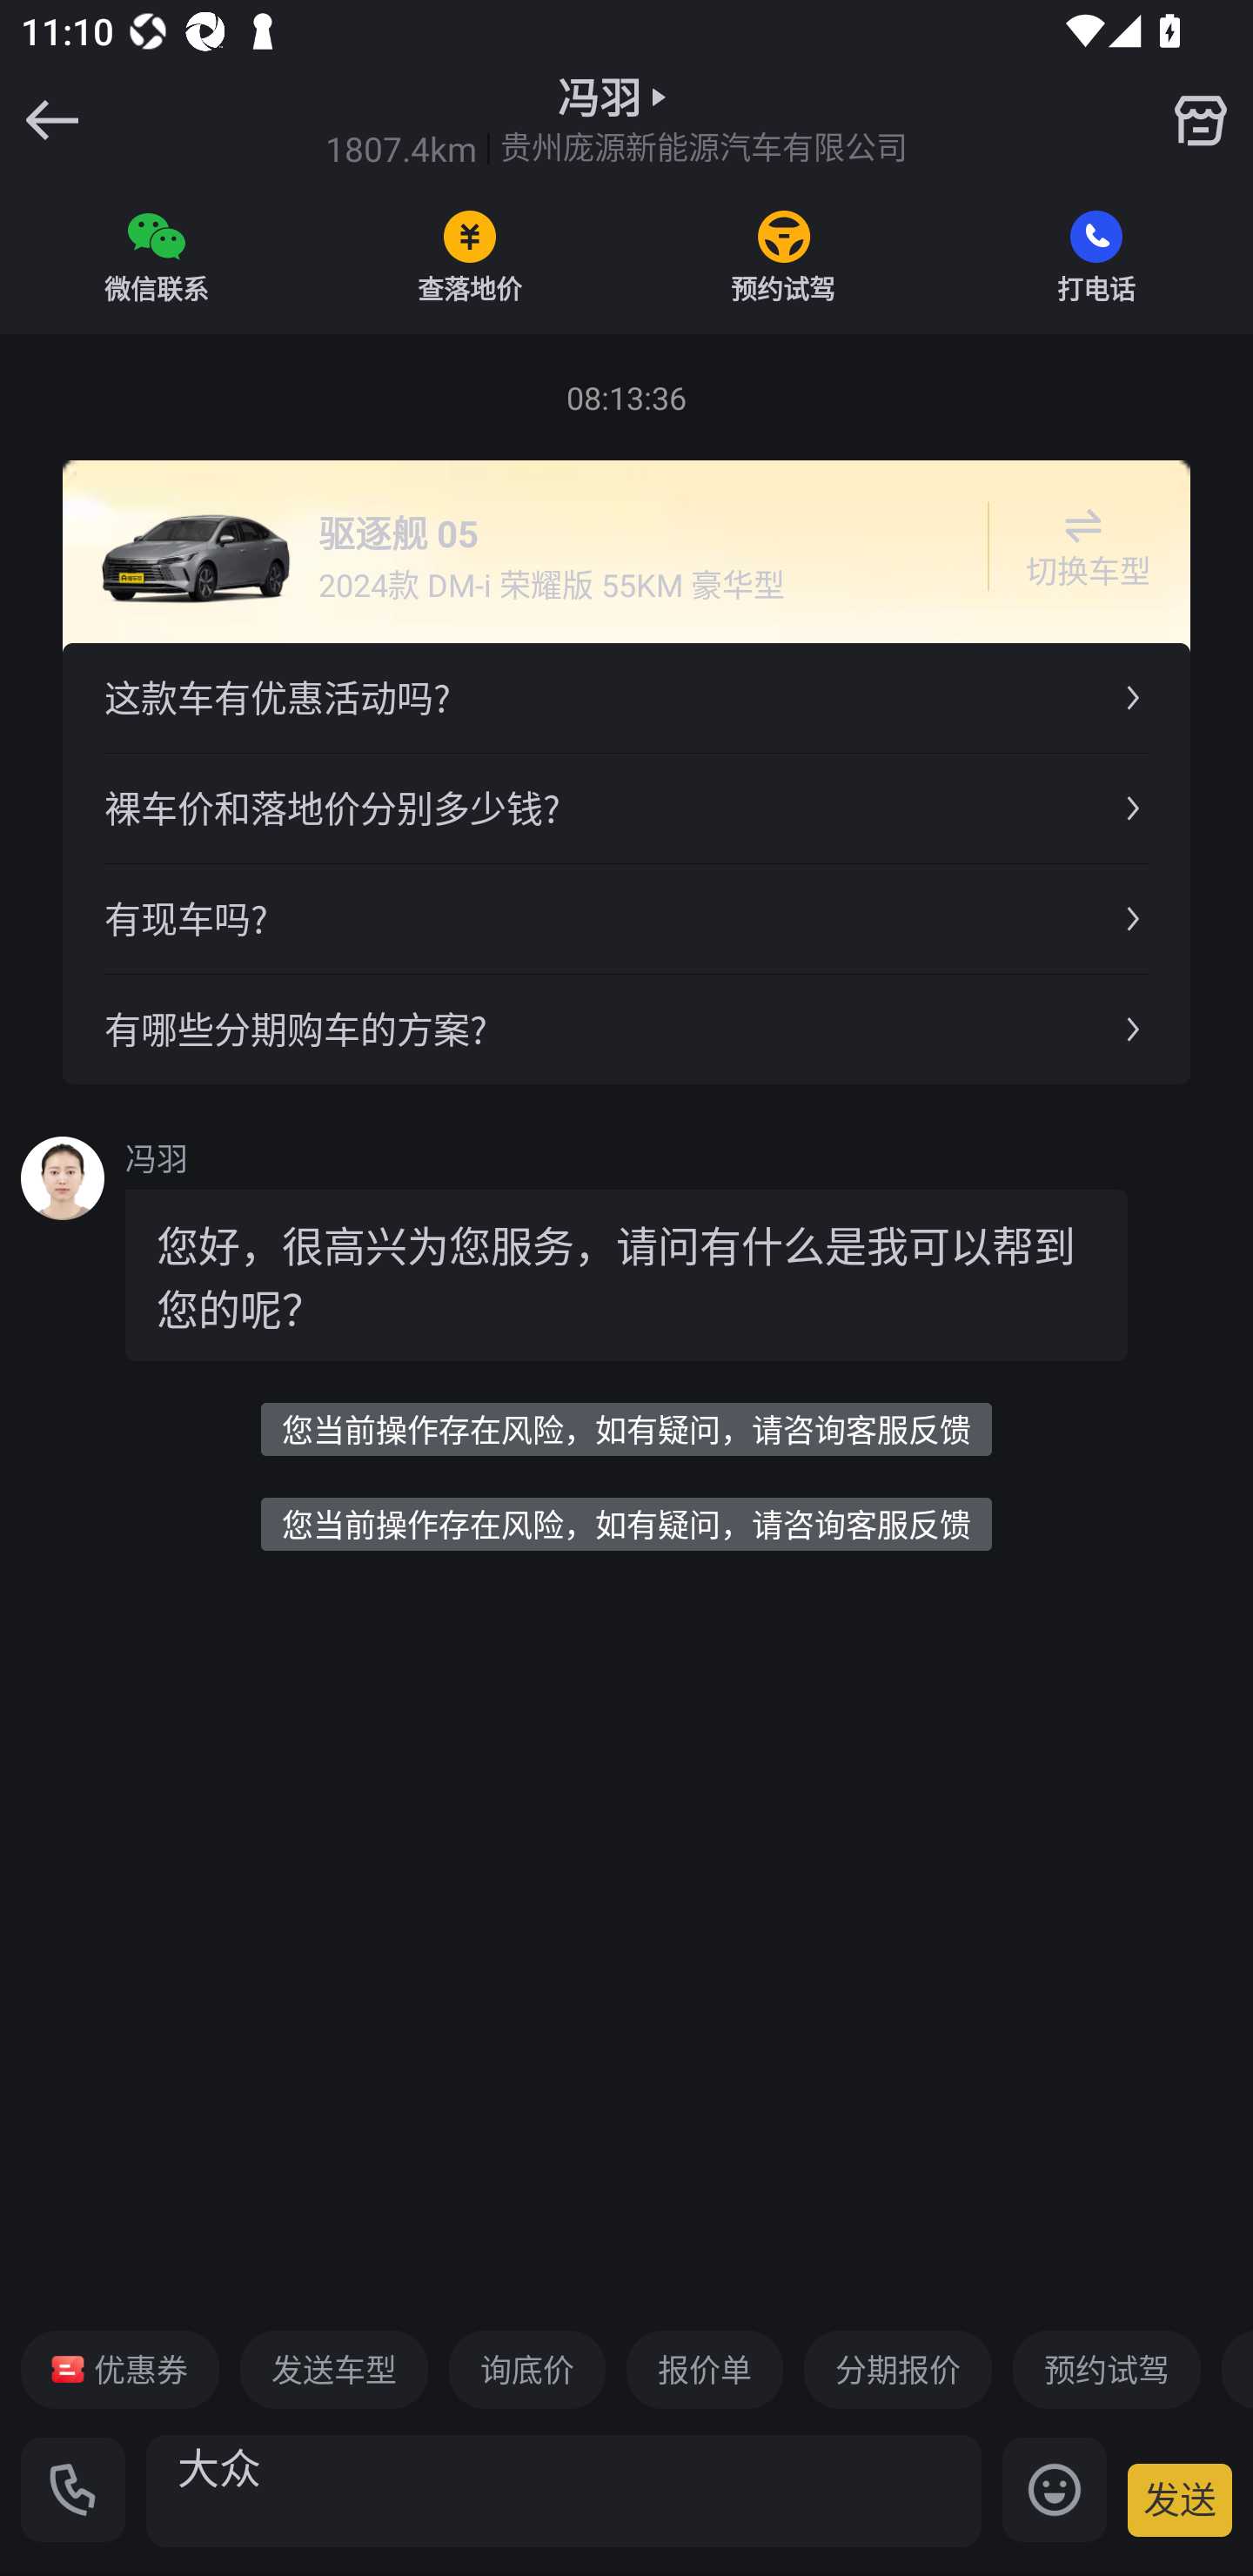 The height and width of the screenshot is (2576, 1253). I want to click on 预约试驾, so click(783, 256).